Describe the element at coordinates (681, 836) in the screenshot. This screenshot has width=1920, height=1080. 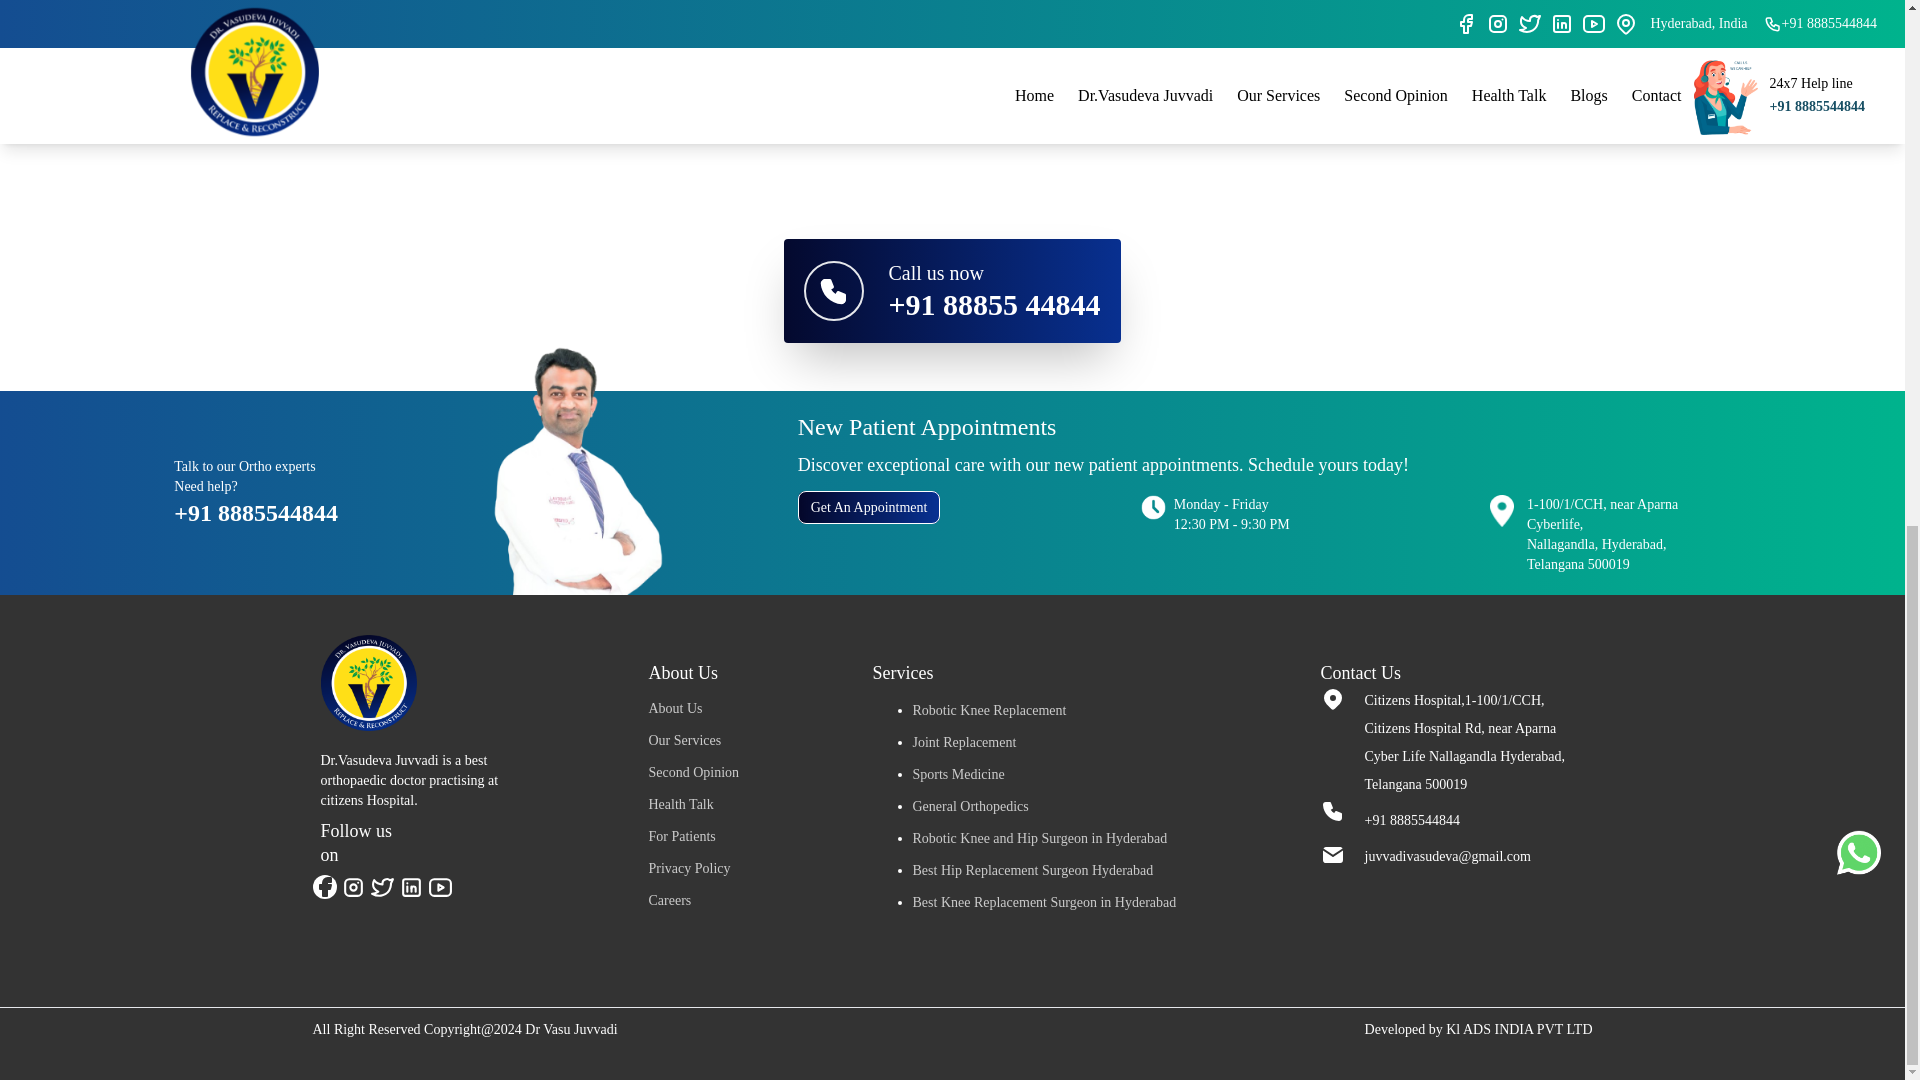
I see `For Patients` at that location.